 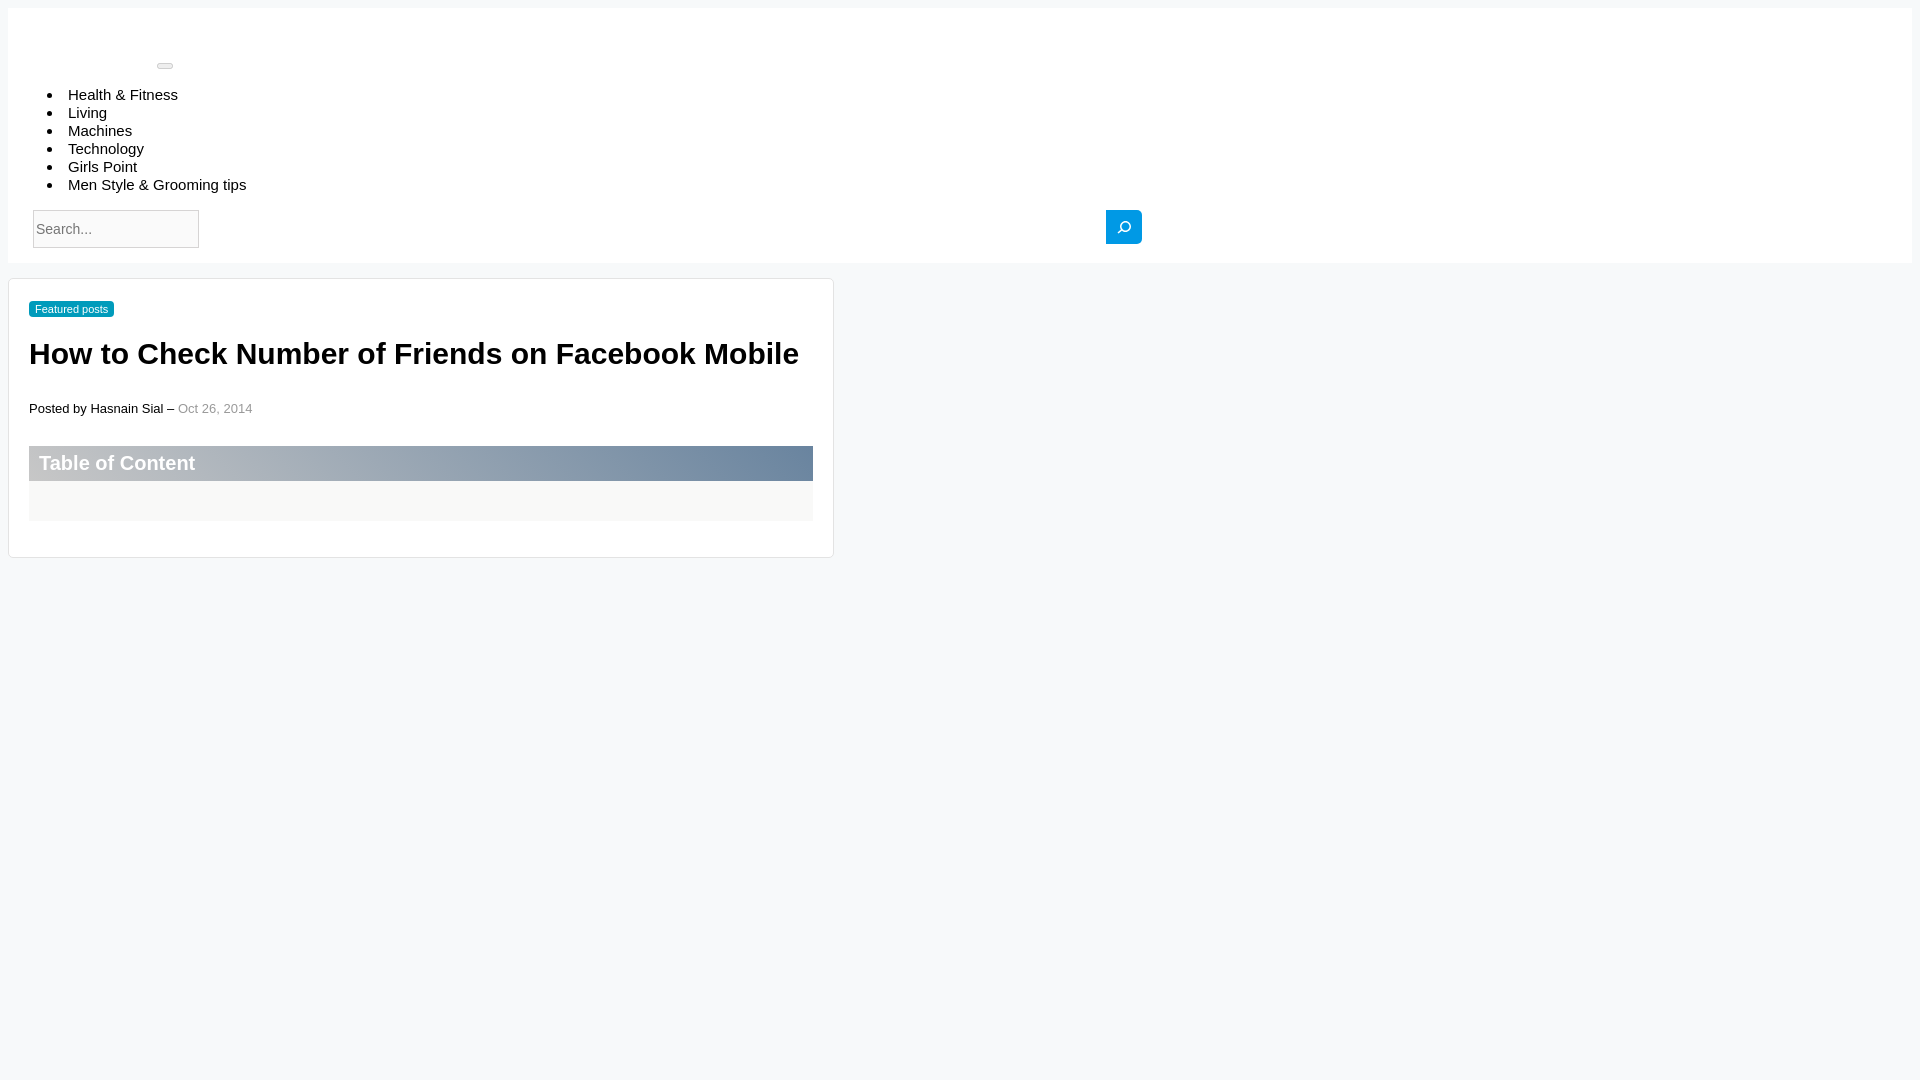 What do you see at coordinates (87, 112) in the screenshot?
I see `Living` at bounding box center [87, 112].